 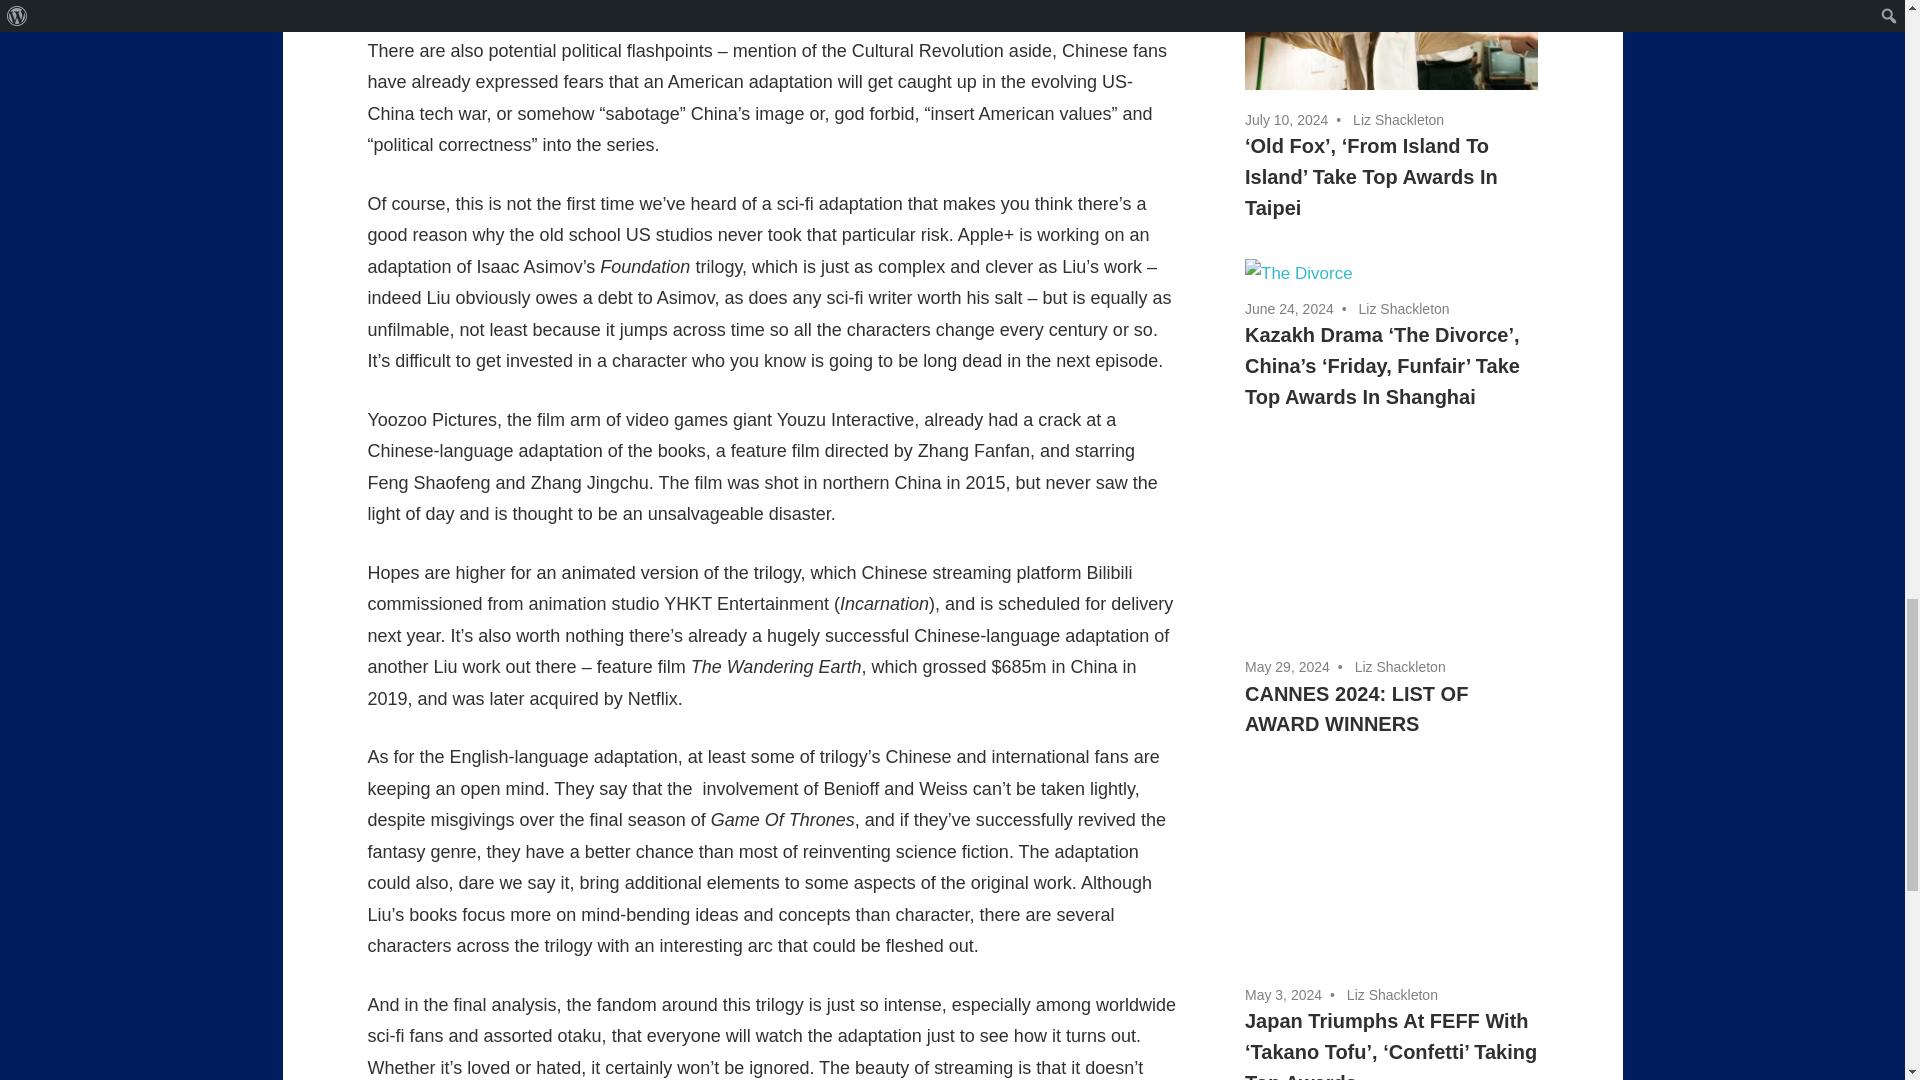 What do you see at coordinates (1398, 120) in the screenshot?
I see `View all posts by Liz Shackleton` at bounding box center [1398, 120].